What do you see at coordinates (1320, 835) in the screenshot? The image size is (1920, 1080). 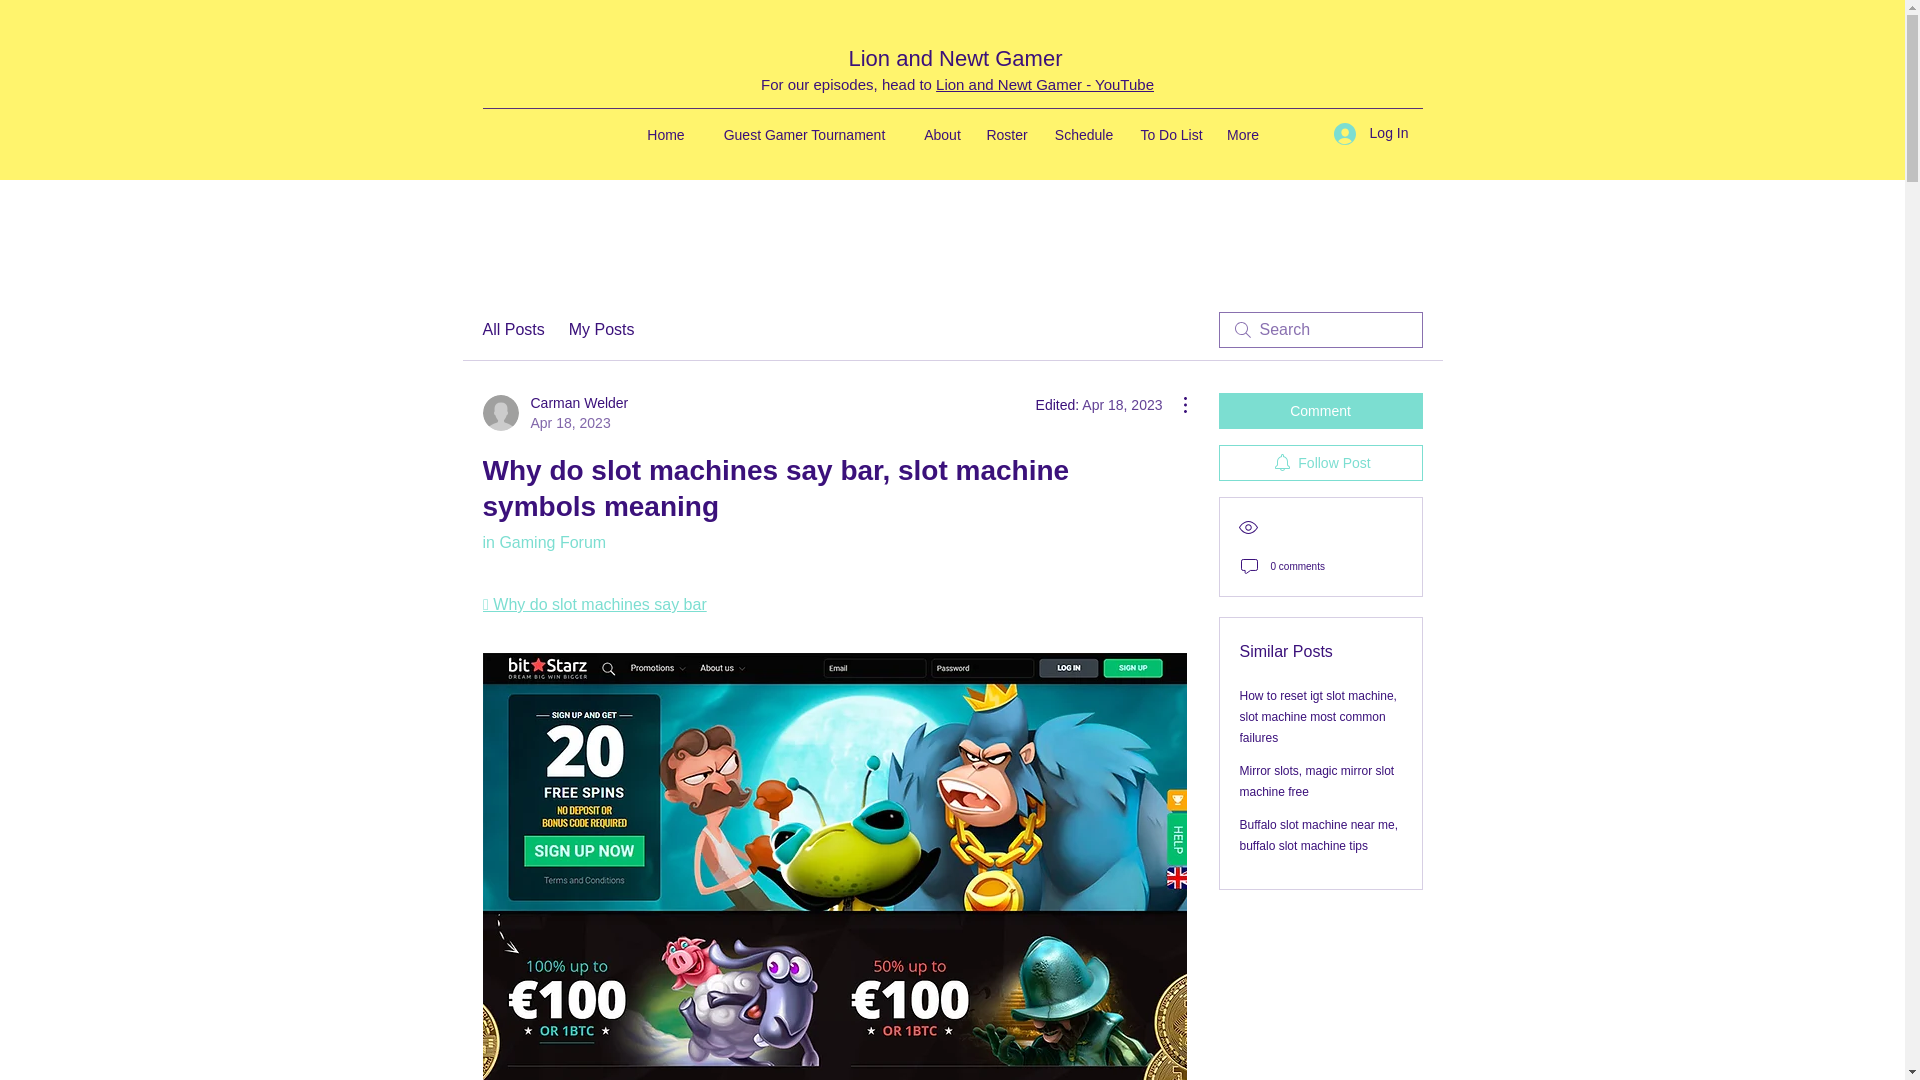 I see `Buffalo slot machine near me, buffalo slot machine tips` at bounding box center [1320, 835].